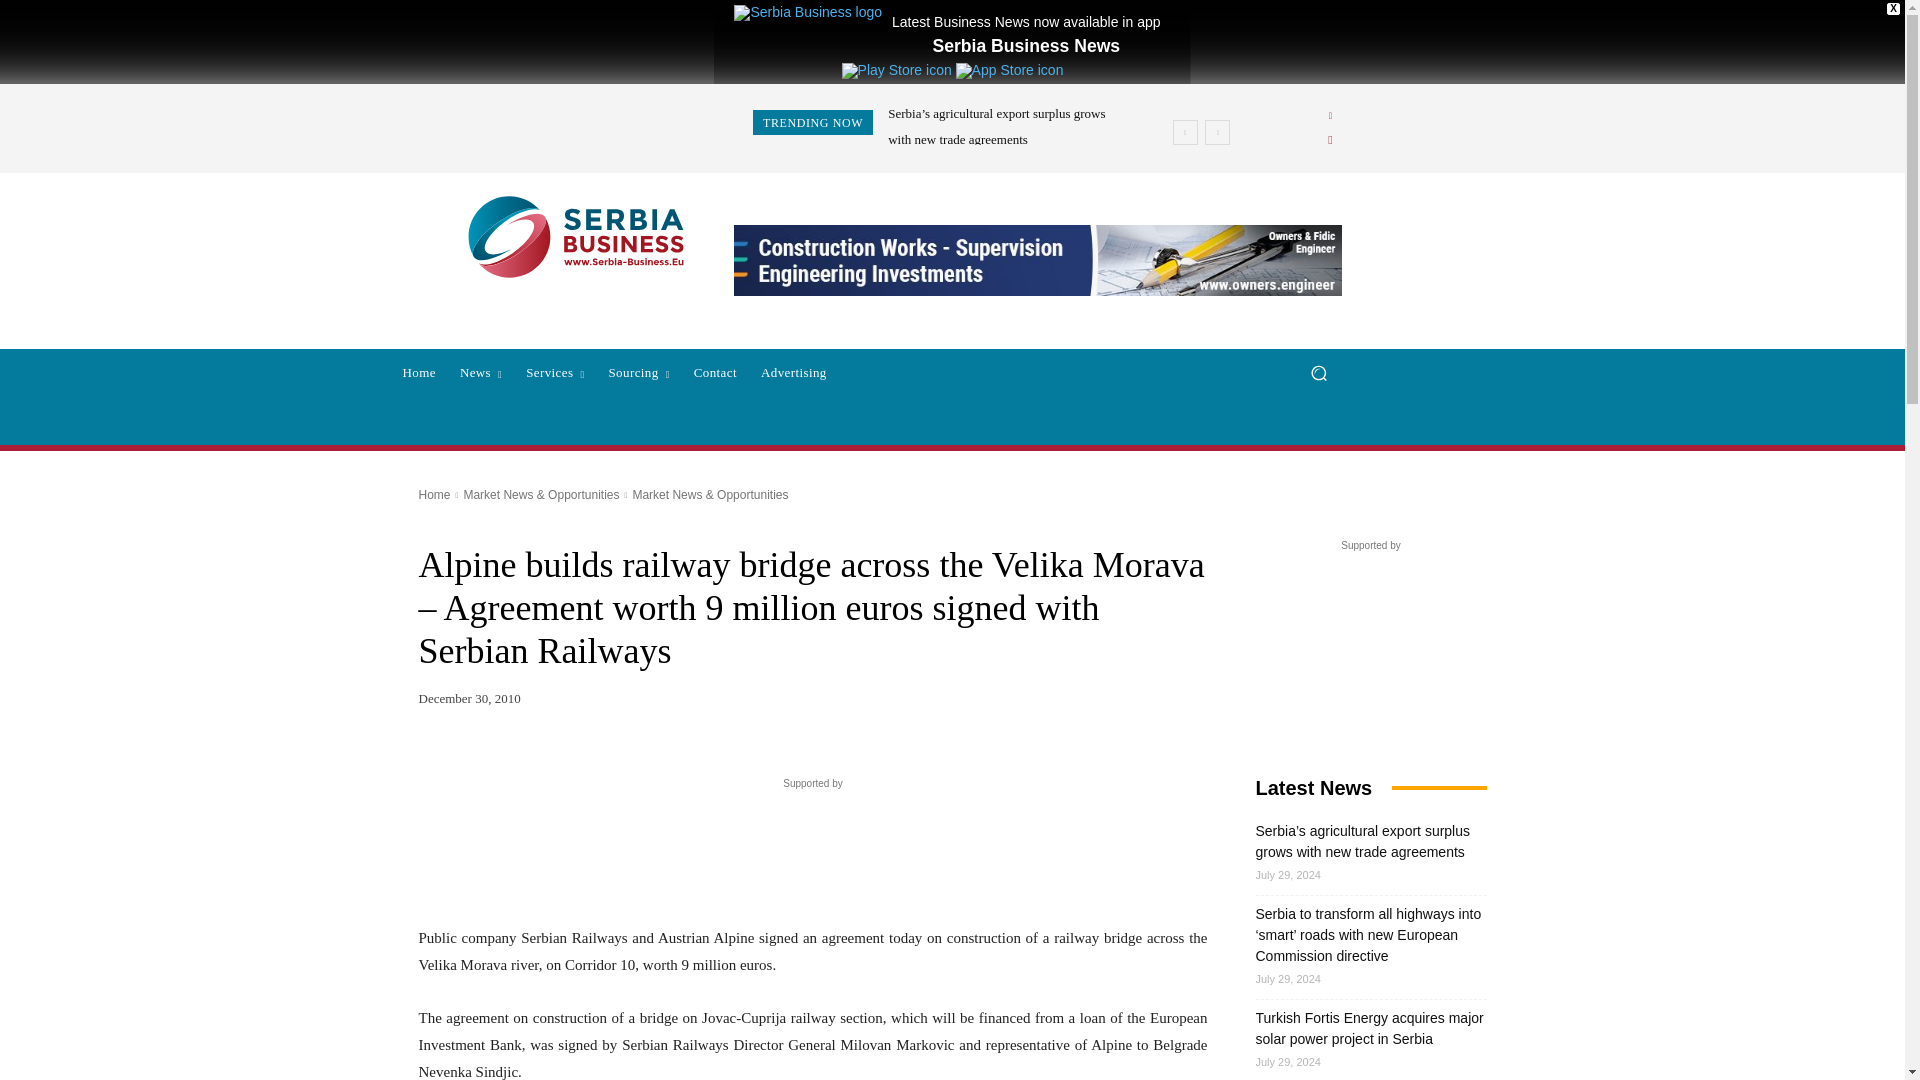 The height and width of the screenshot is (1080, 1920). What do you see at coordinates (794, 372) in the screenshot?
I see `Advertising` at bounding box center [794, 372].